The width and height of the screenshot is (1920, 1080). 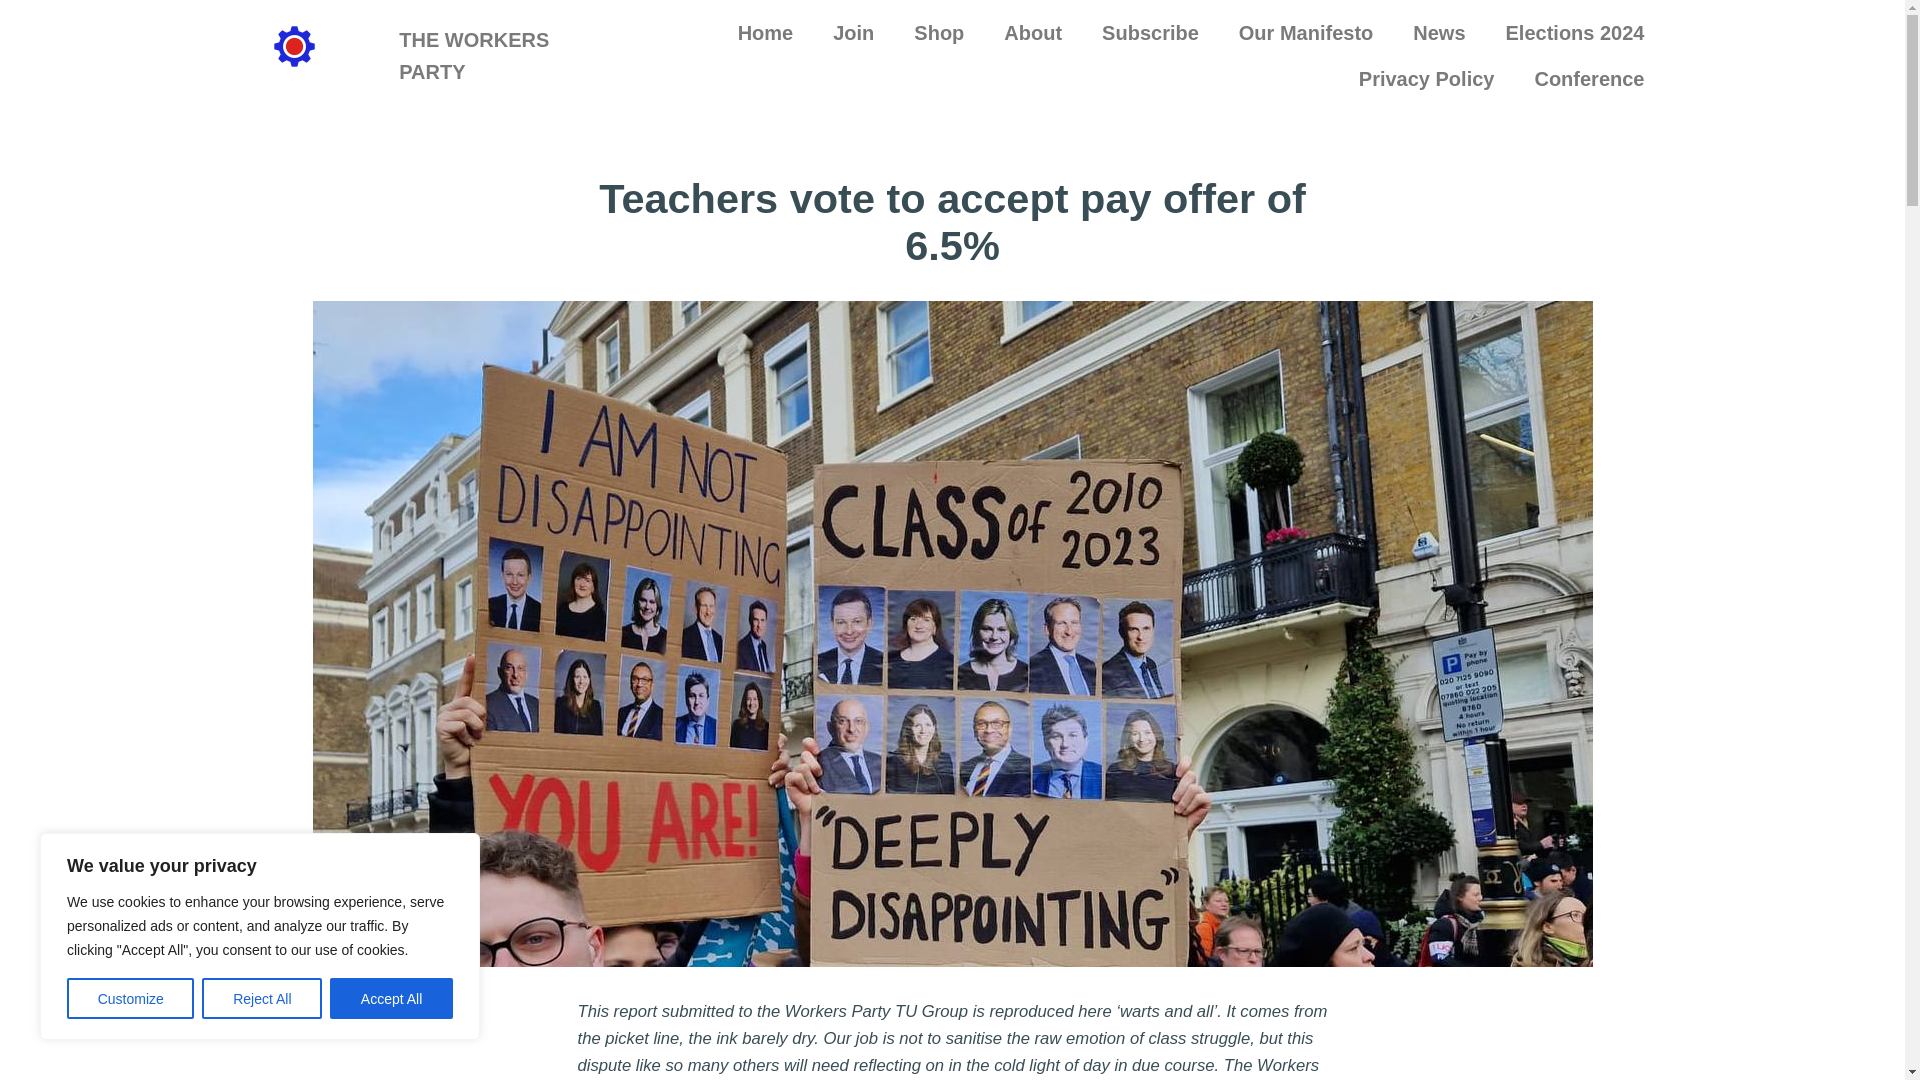 What do you see at coordinates (262, 998) in the screenshot?
I see `Reject All` at bounding box center [262, 998].